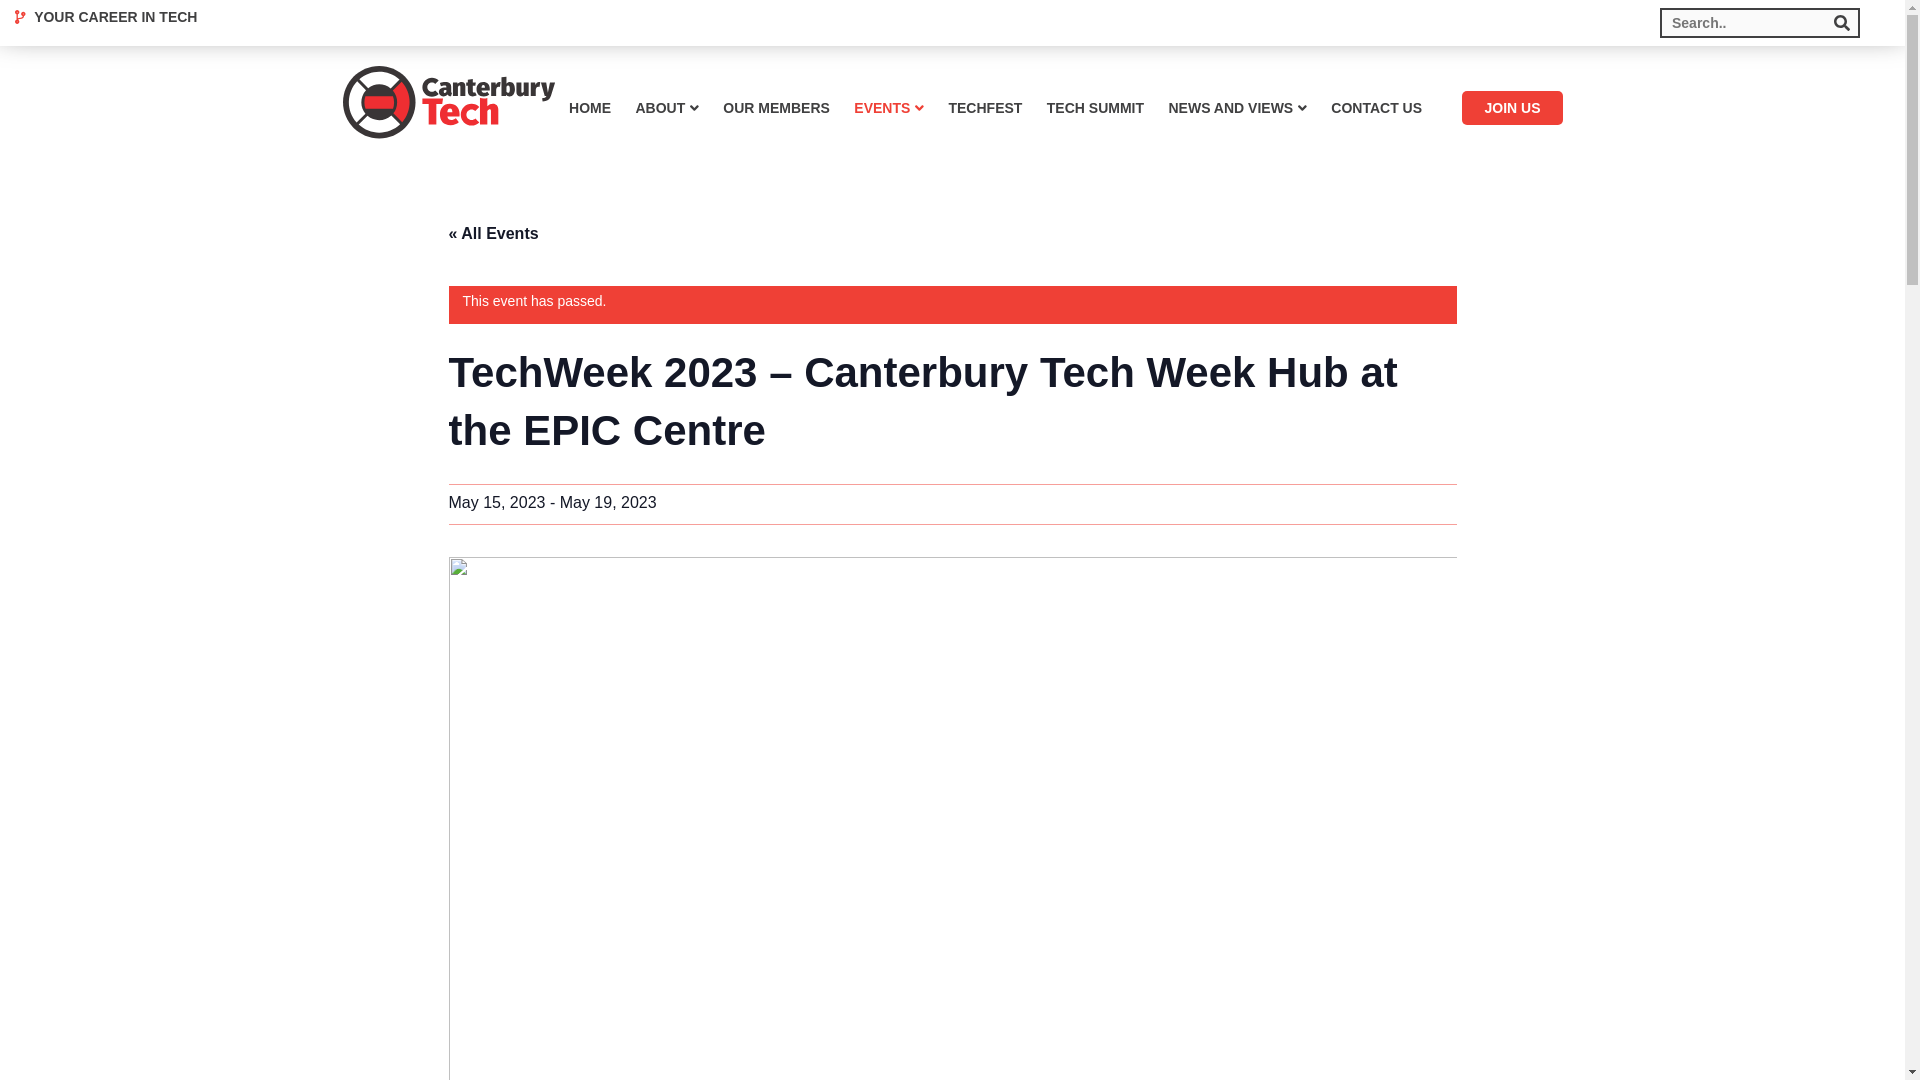  Describe the element at coordinates (666, 108) in the screenshot. I see `ABOUT` at that location.